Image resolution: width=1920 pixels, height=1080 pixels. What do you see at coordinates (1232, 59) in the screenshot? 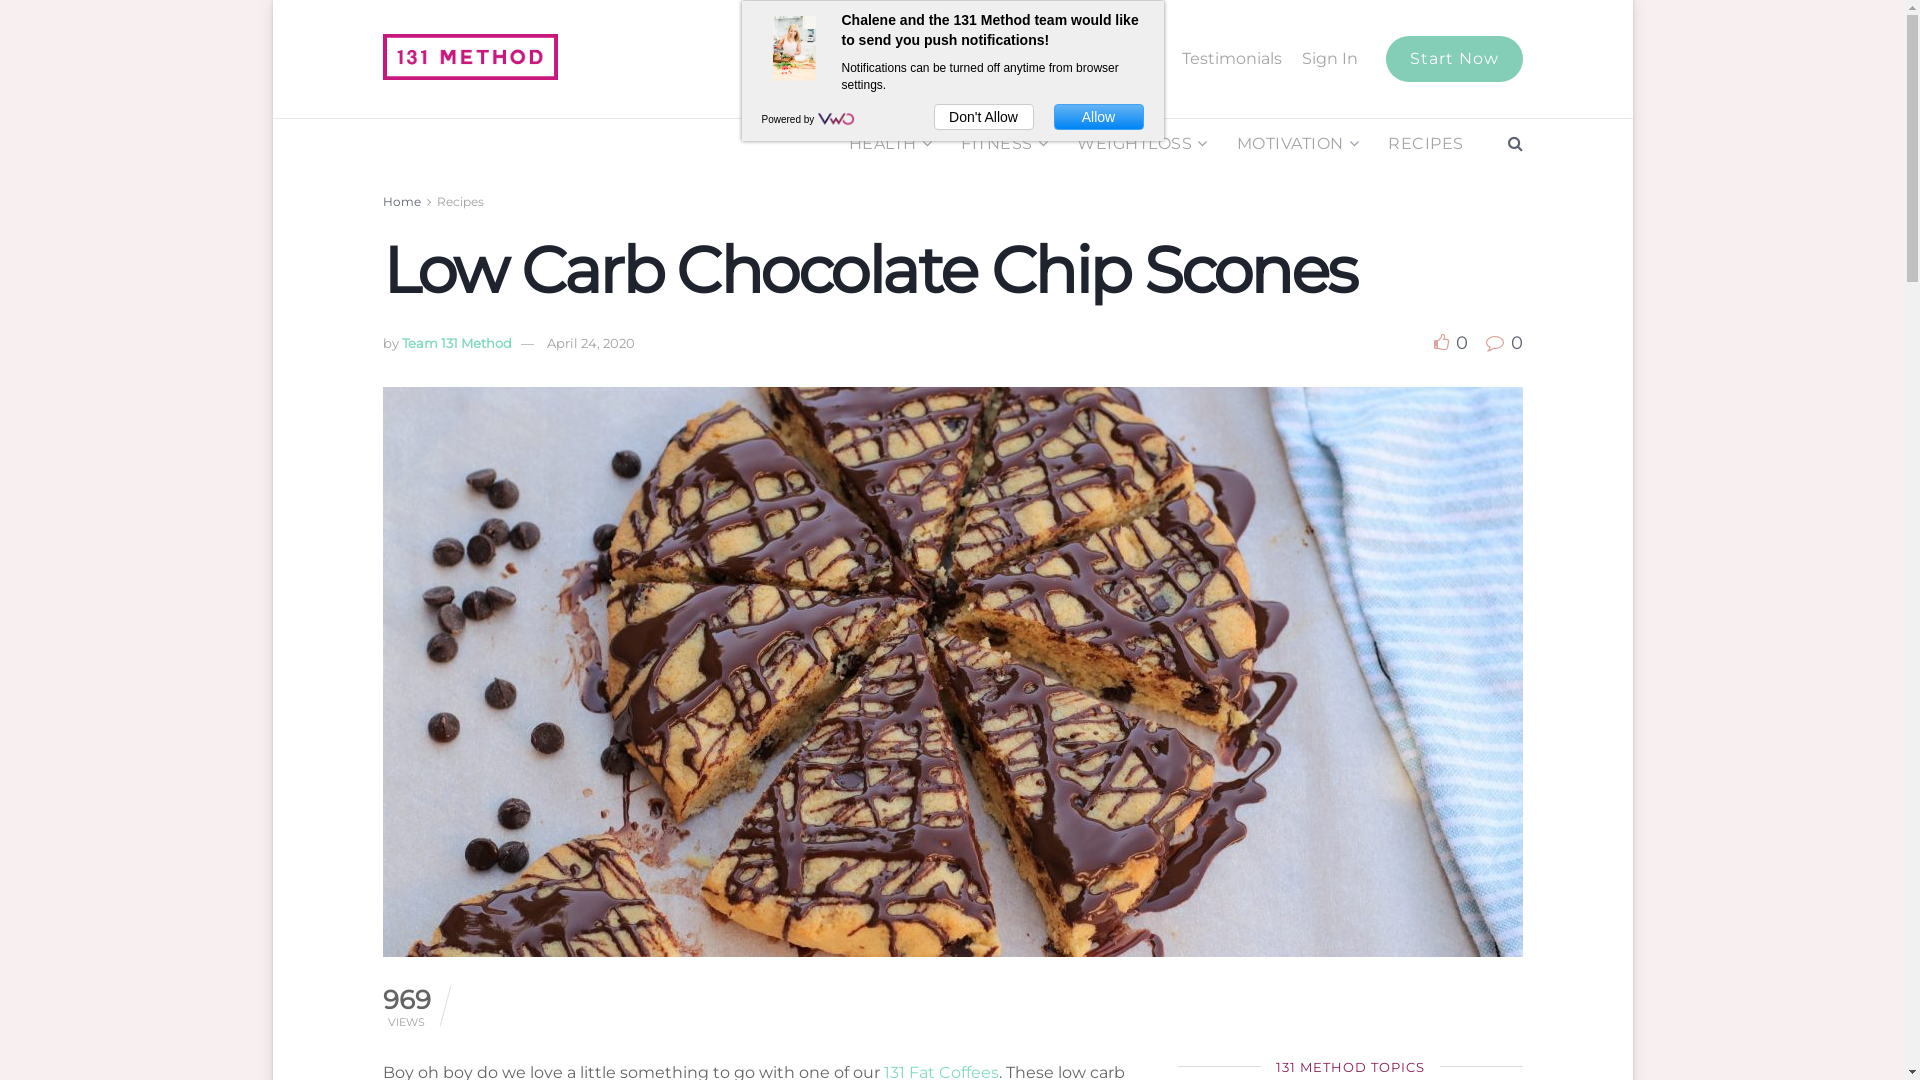
I see `Testimonials` at bounding box center [1232, 59].